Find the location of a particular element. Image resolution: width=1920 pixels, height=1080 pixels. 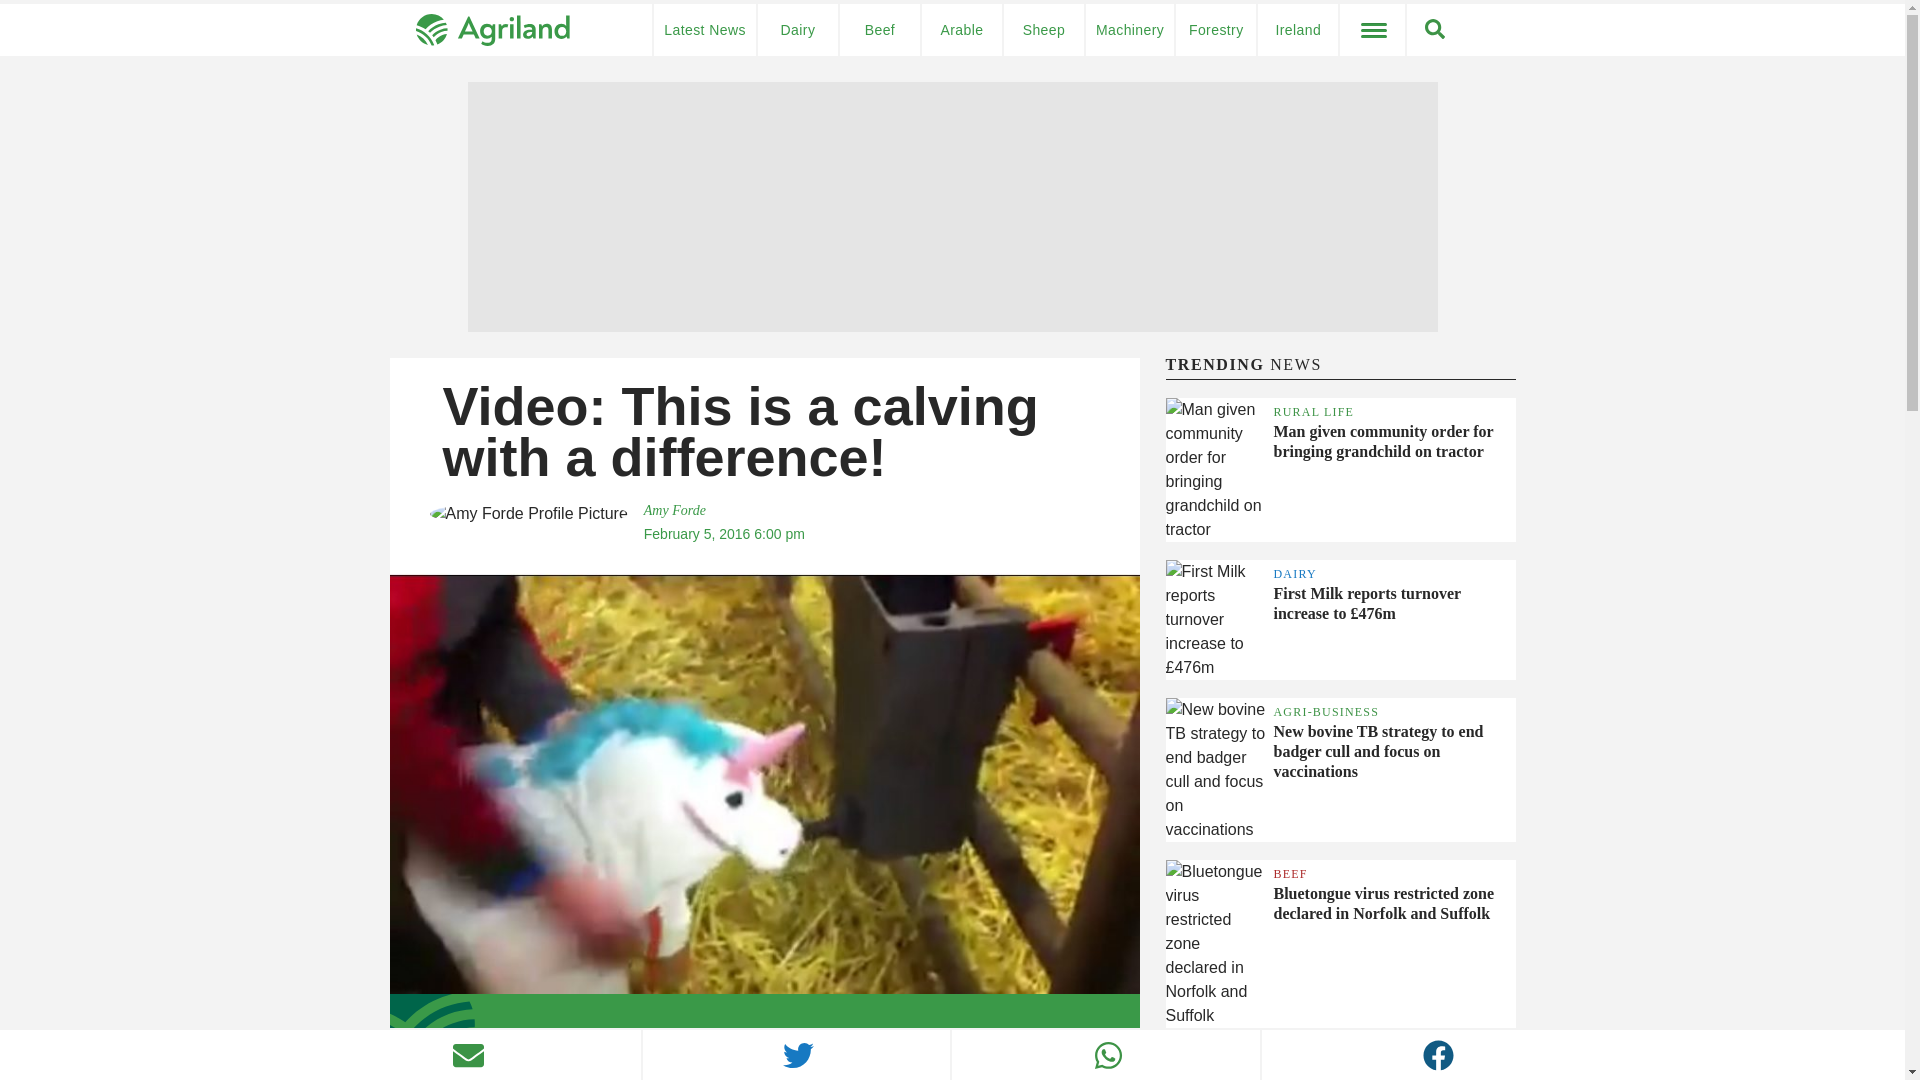

Agriland Logo is located at coordinates (493, 30).